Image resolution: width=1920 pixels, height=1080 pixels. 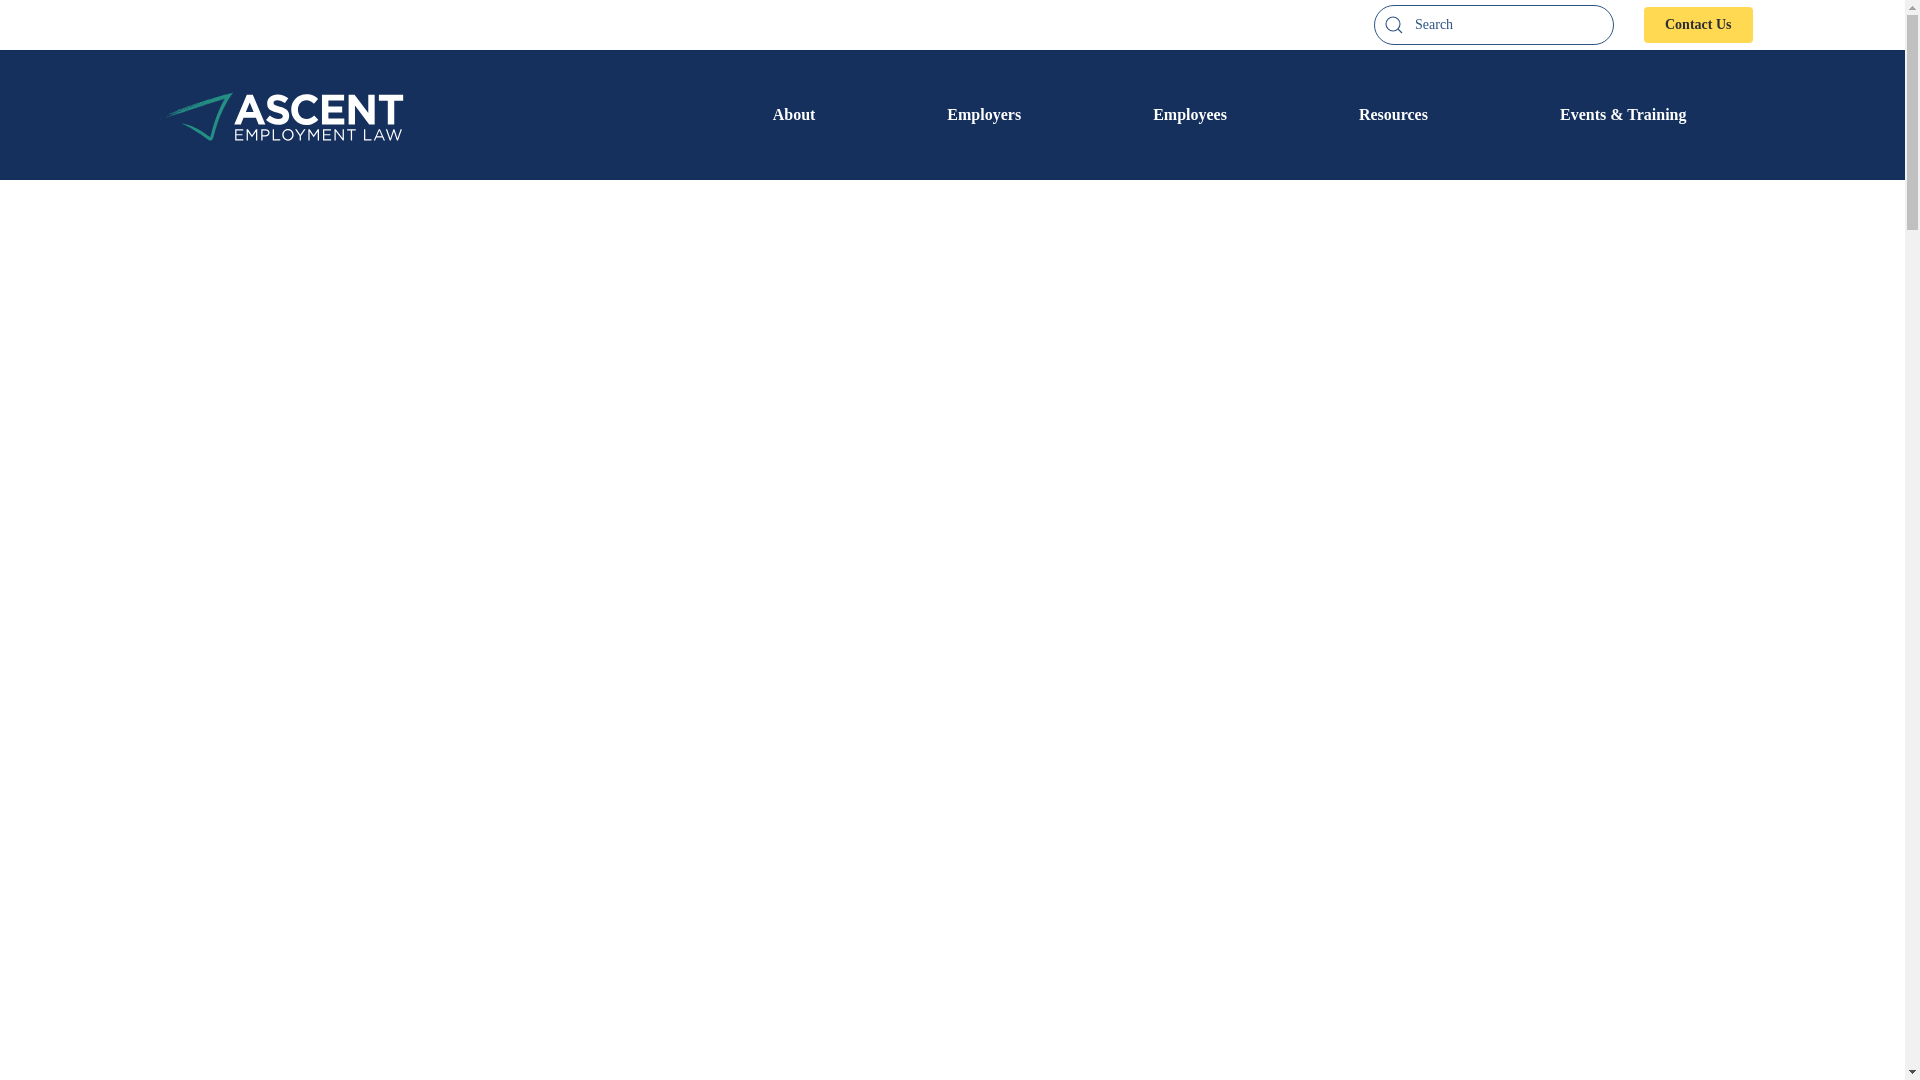 I want to click on About, so click(x=794, y=114).